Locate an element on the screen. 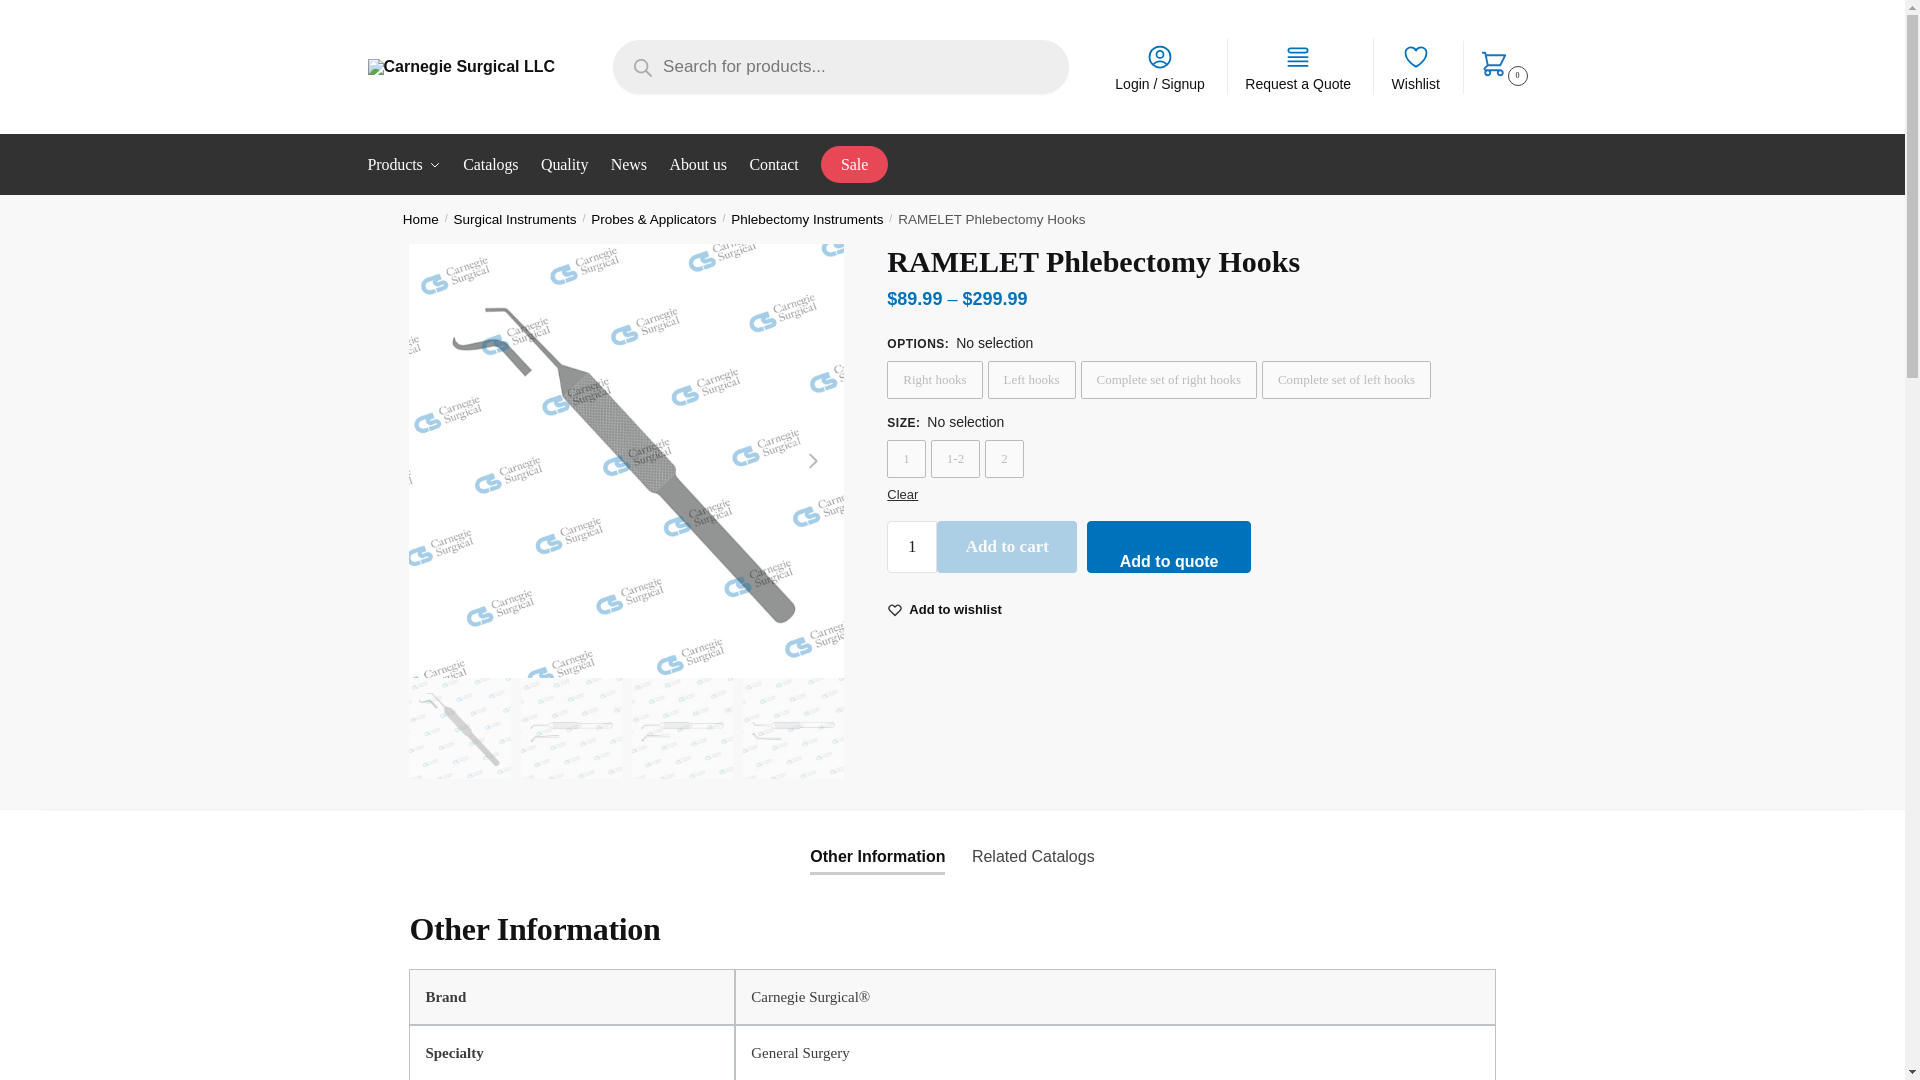  0 is located at coordinates (1500, 67).